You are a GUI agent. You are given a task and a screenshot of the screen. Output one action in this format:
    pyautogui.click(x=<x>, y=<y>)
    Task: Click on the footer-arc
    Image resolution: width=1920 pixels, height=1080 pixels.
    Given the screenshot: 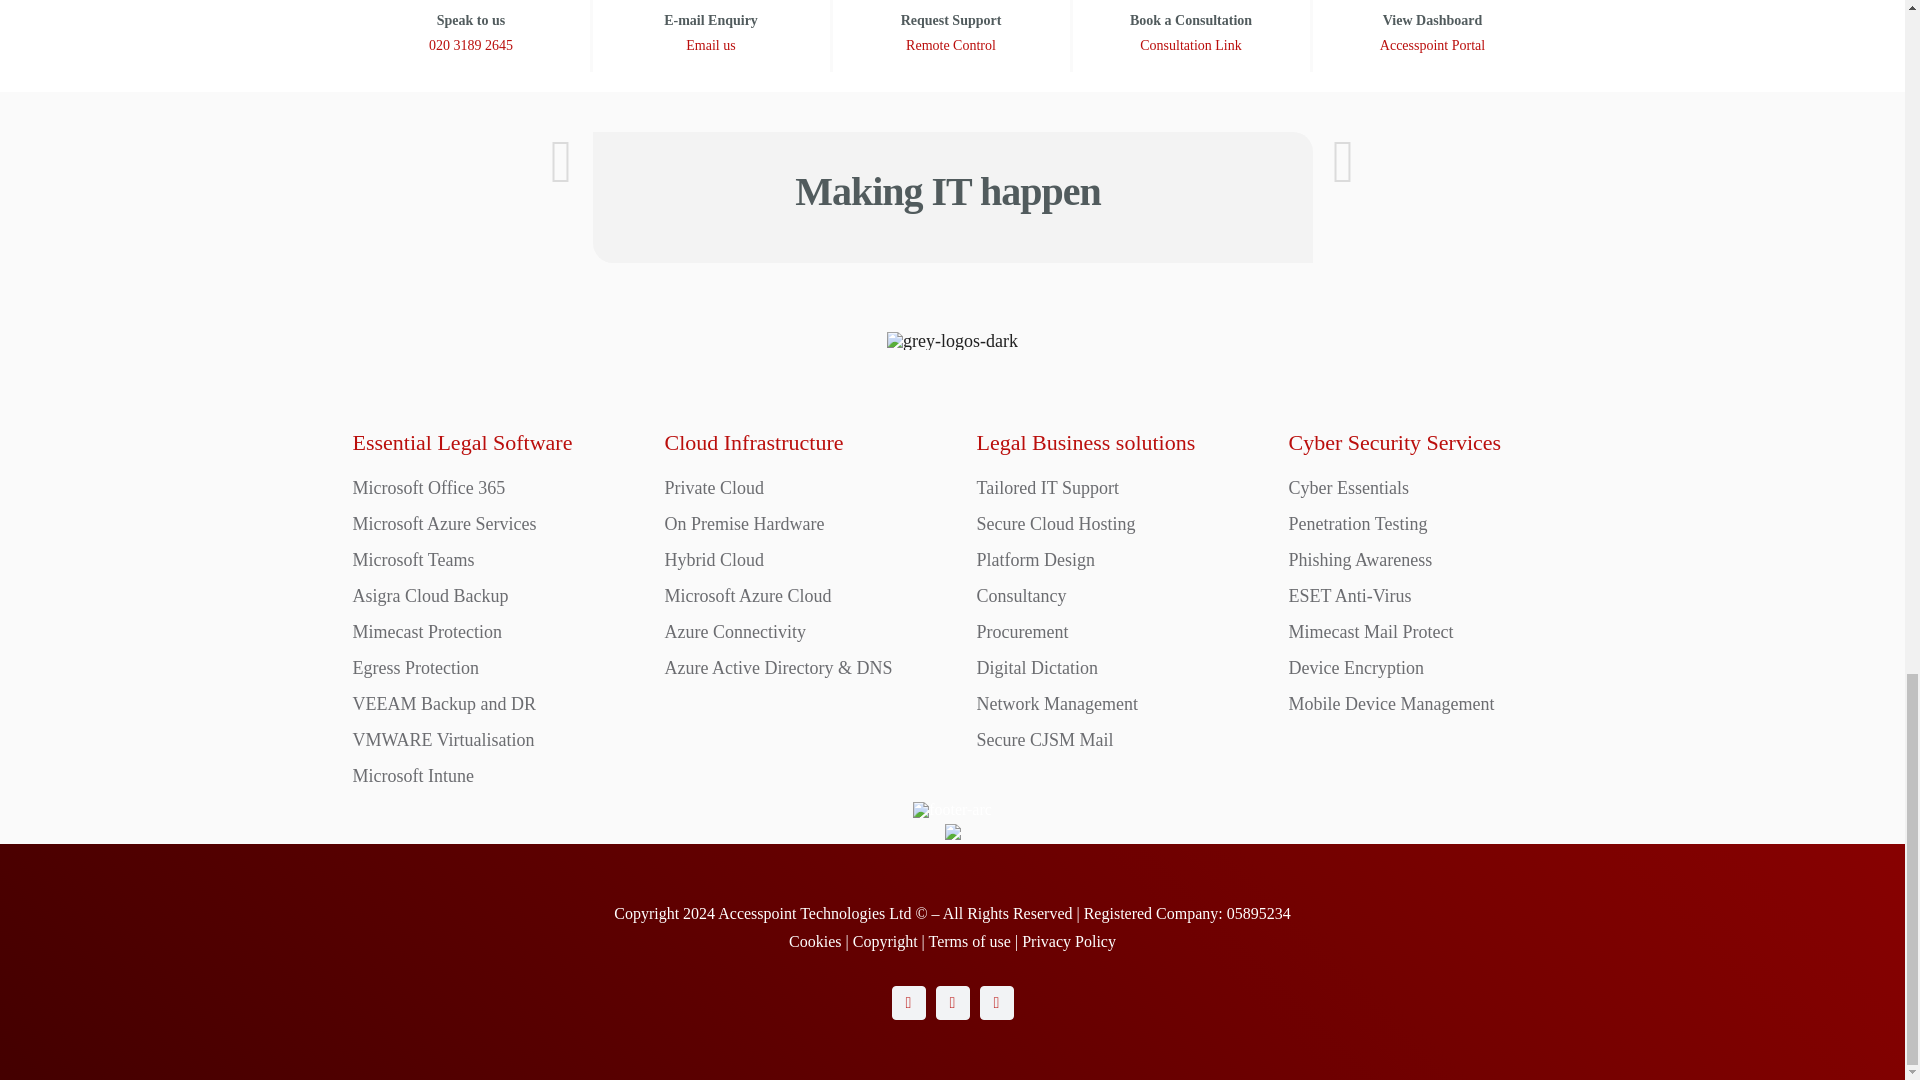 What is the action you would take?
    pyautogui.click(x=952, y=810)
    